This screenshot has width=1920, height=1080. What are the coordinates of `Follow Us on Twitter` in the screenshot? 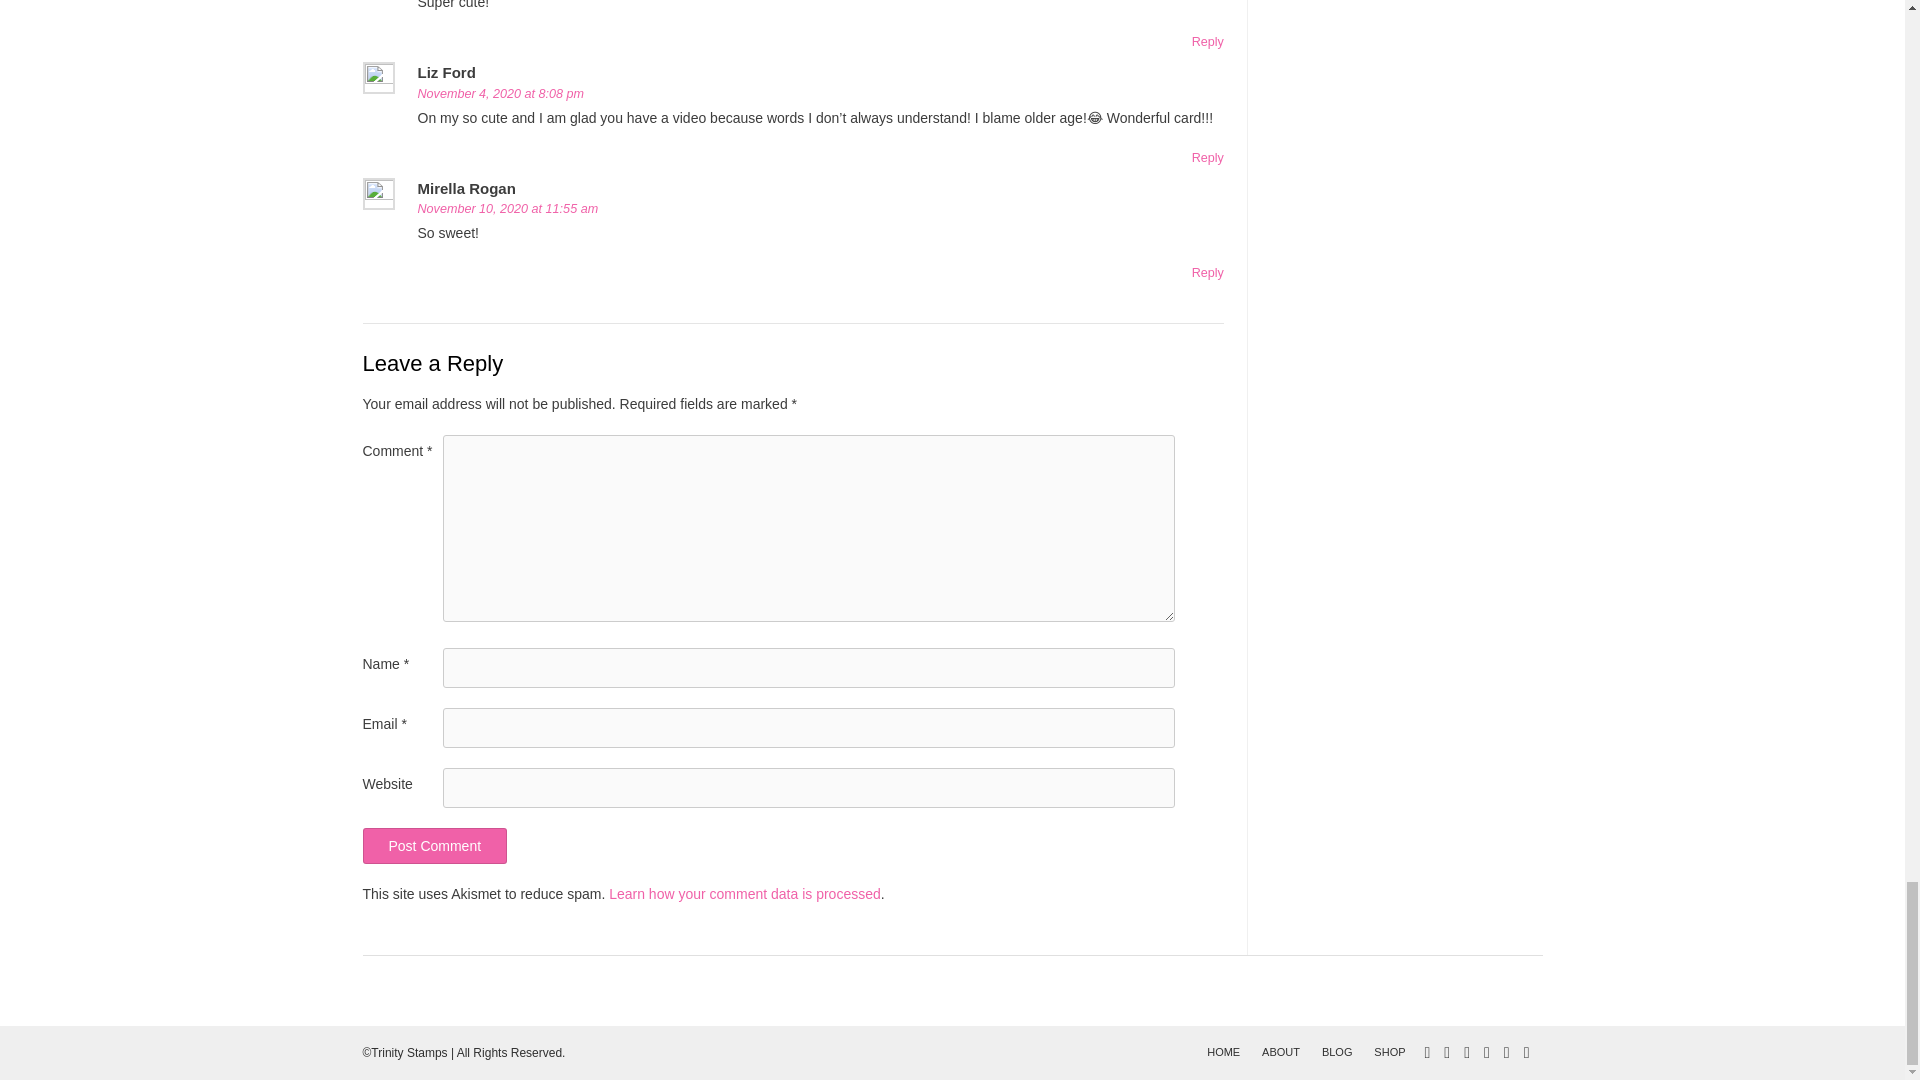 It's located at (1466, 1052).